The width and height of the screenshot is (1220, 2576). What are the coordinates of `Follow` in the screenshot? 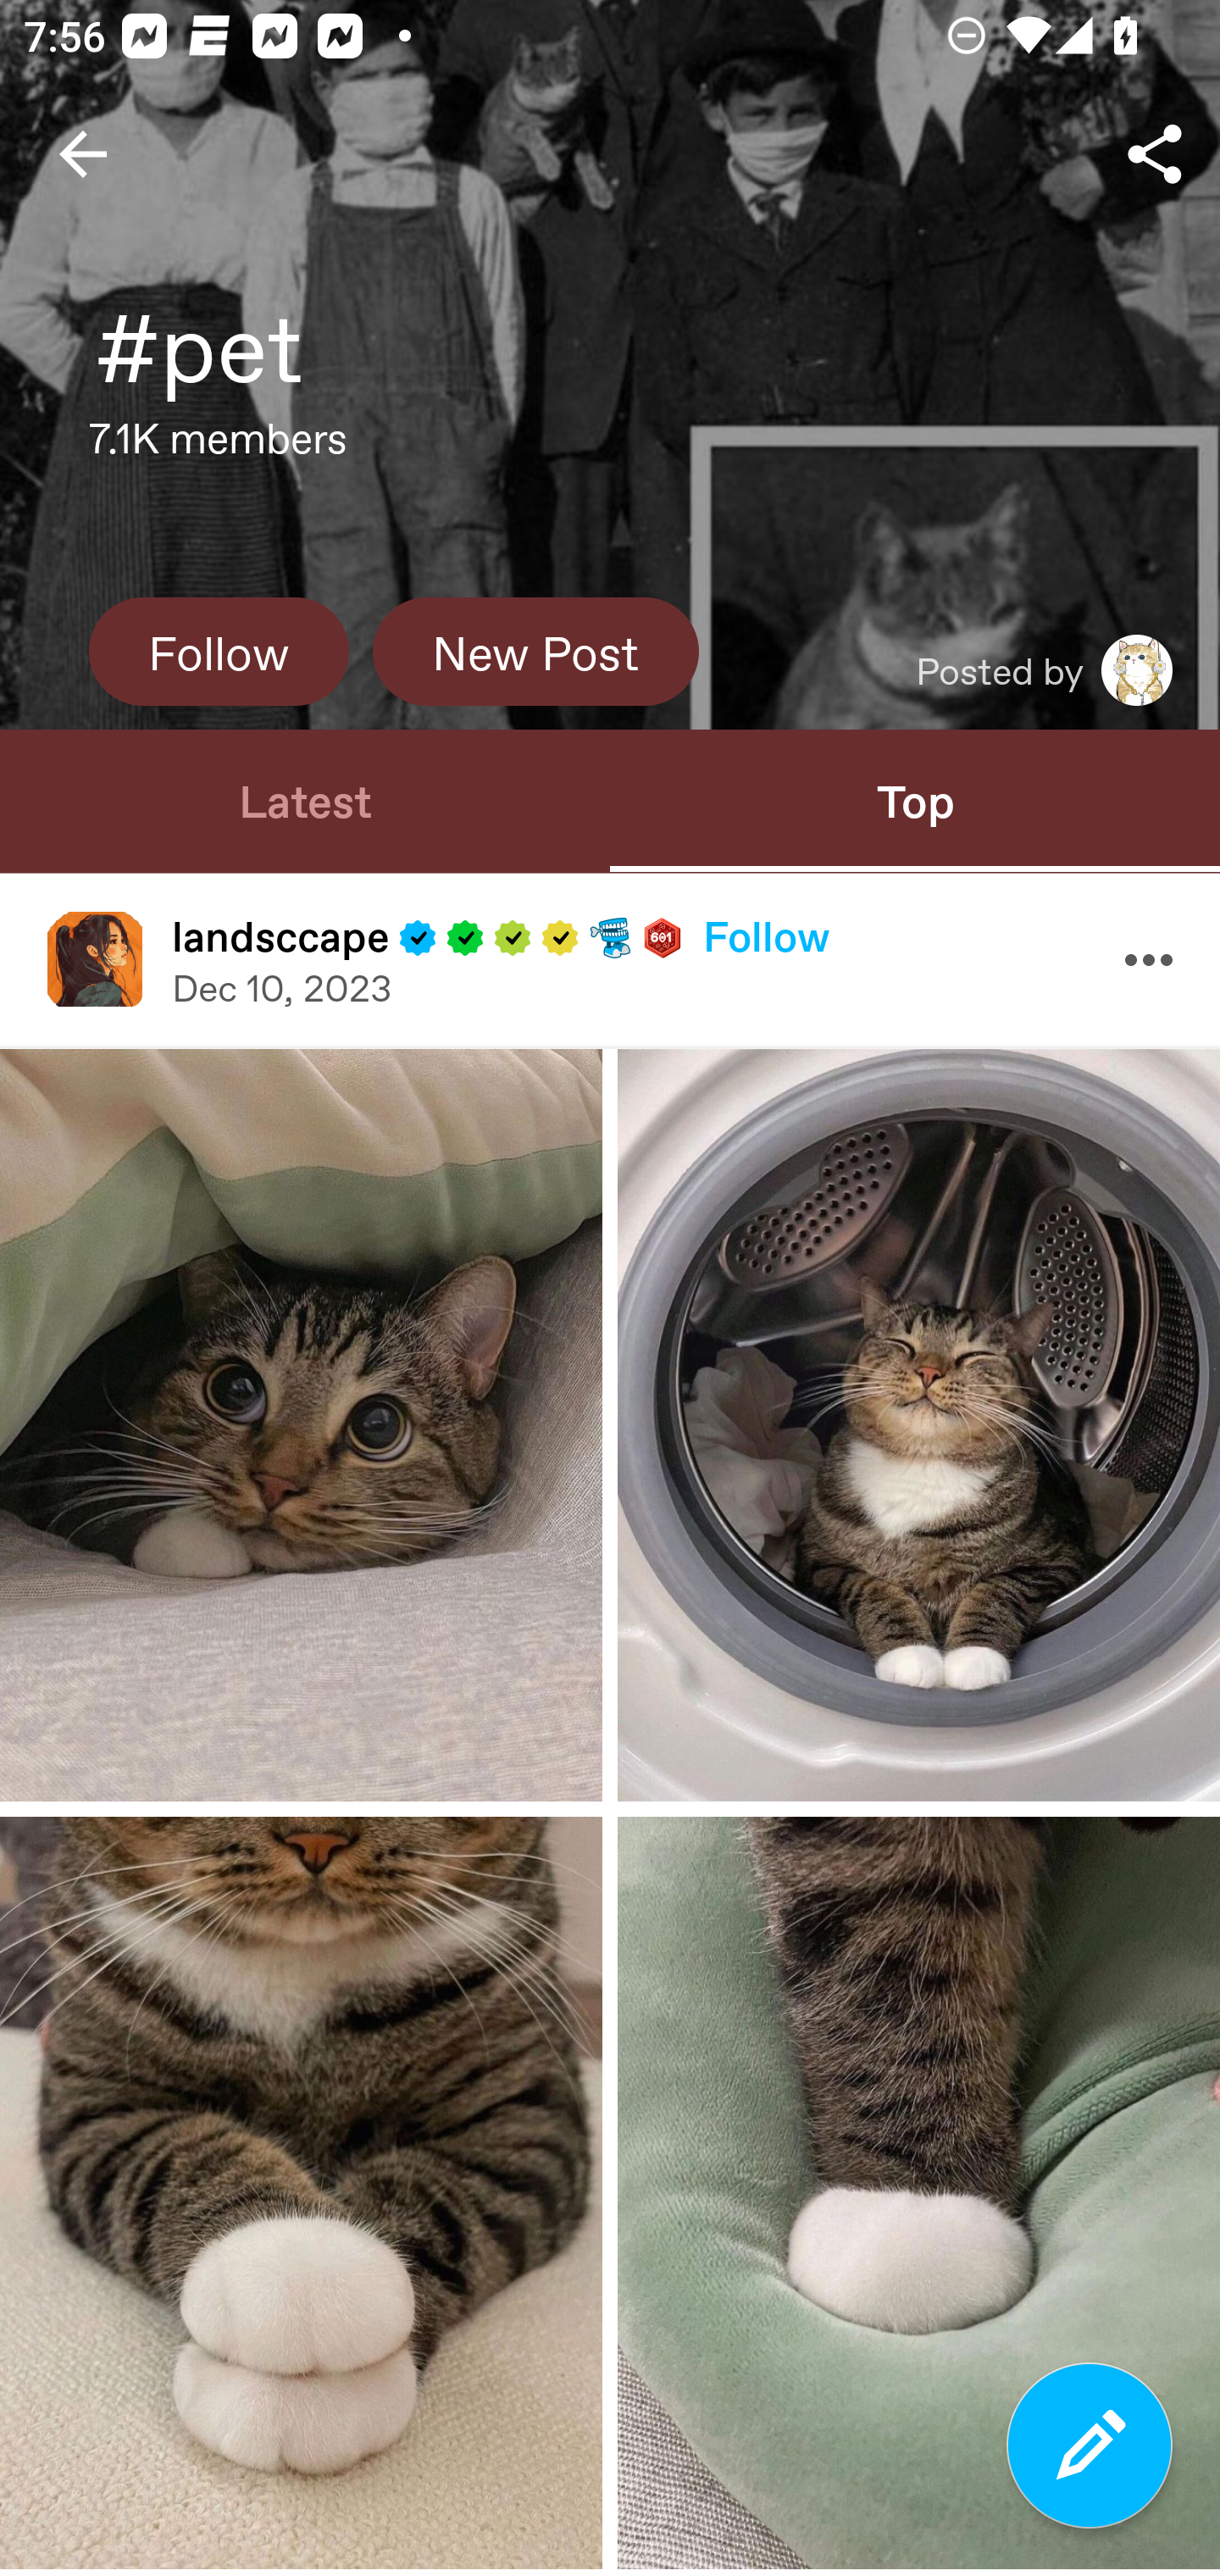 It's located at (219, 651).